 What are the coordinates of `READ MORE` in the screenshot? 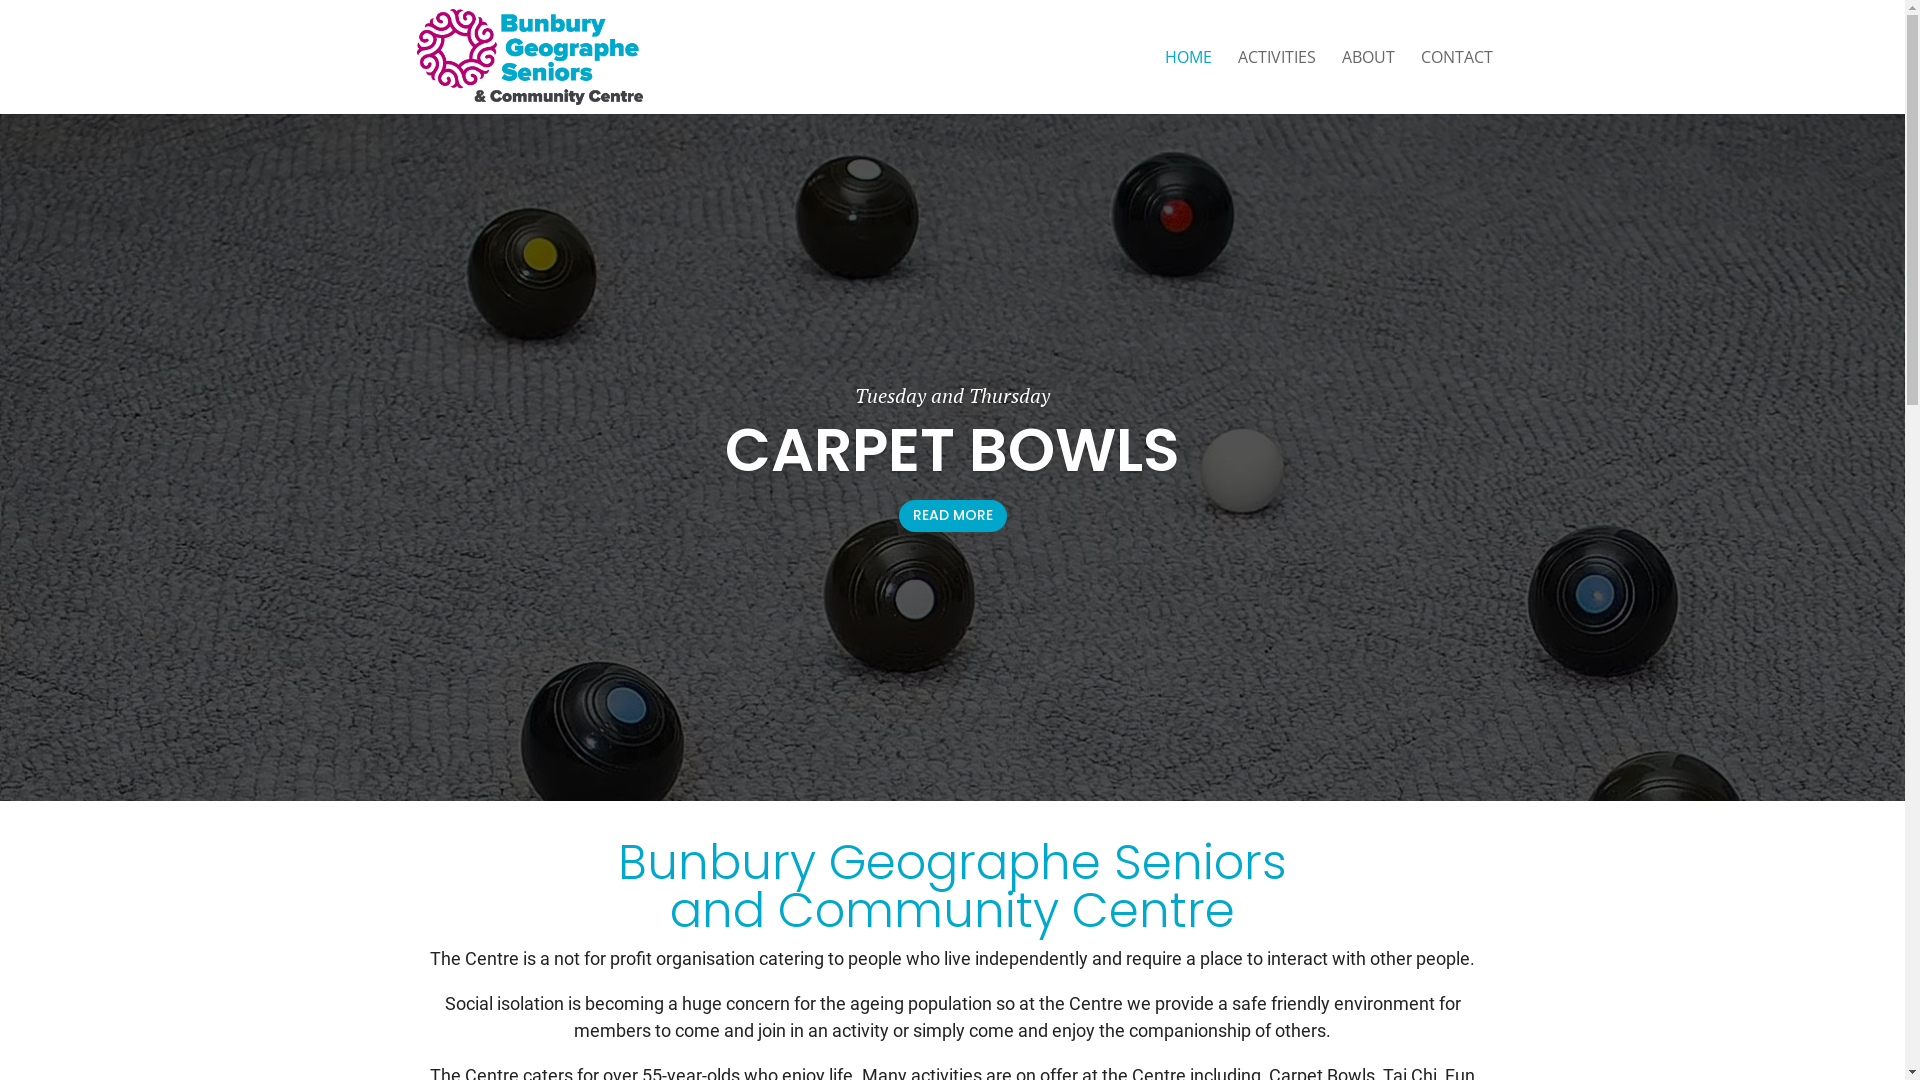 It's located at (952, 584).